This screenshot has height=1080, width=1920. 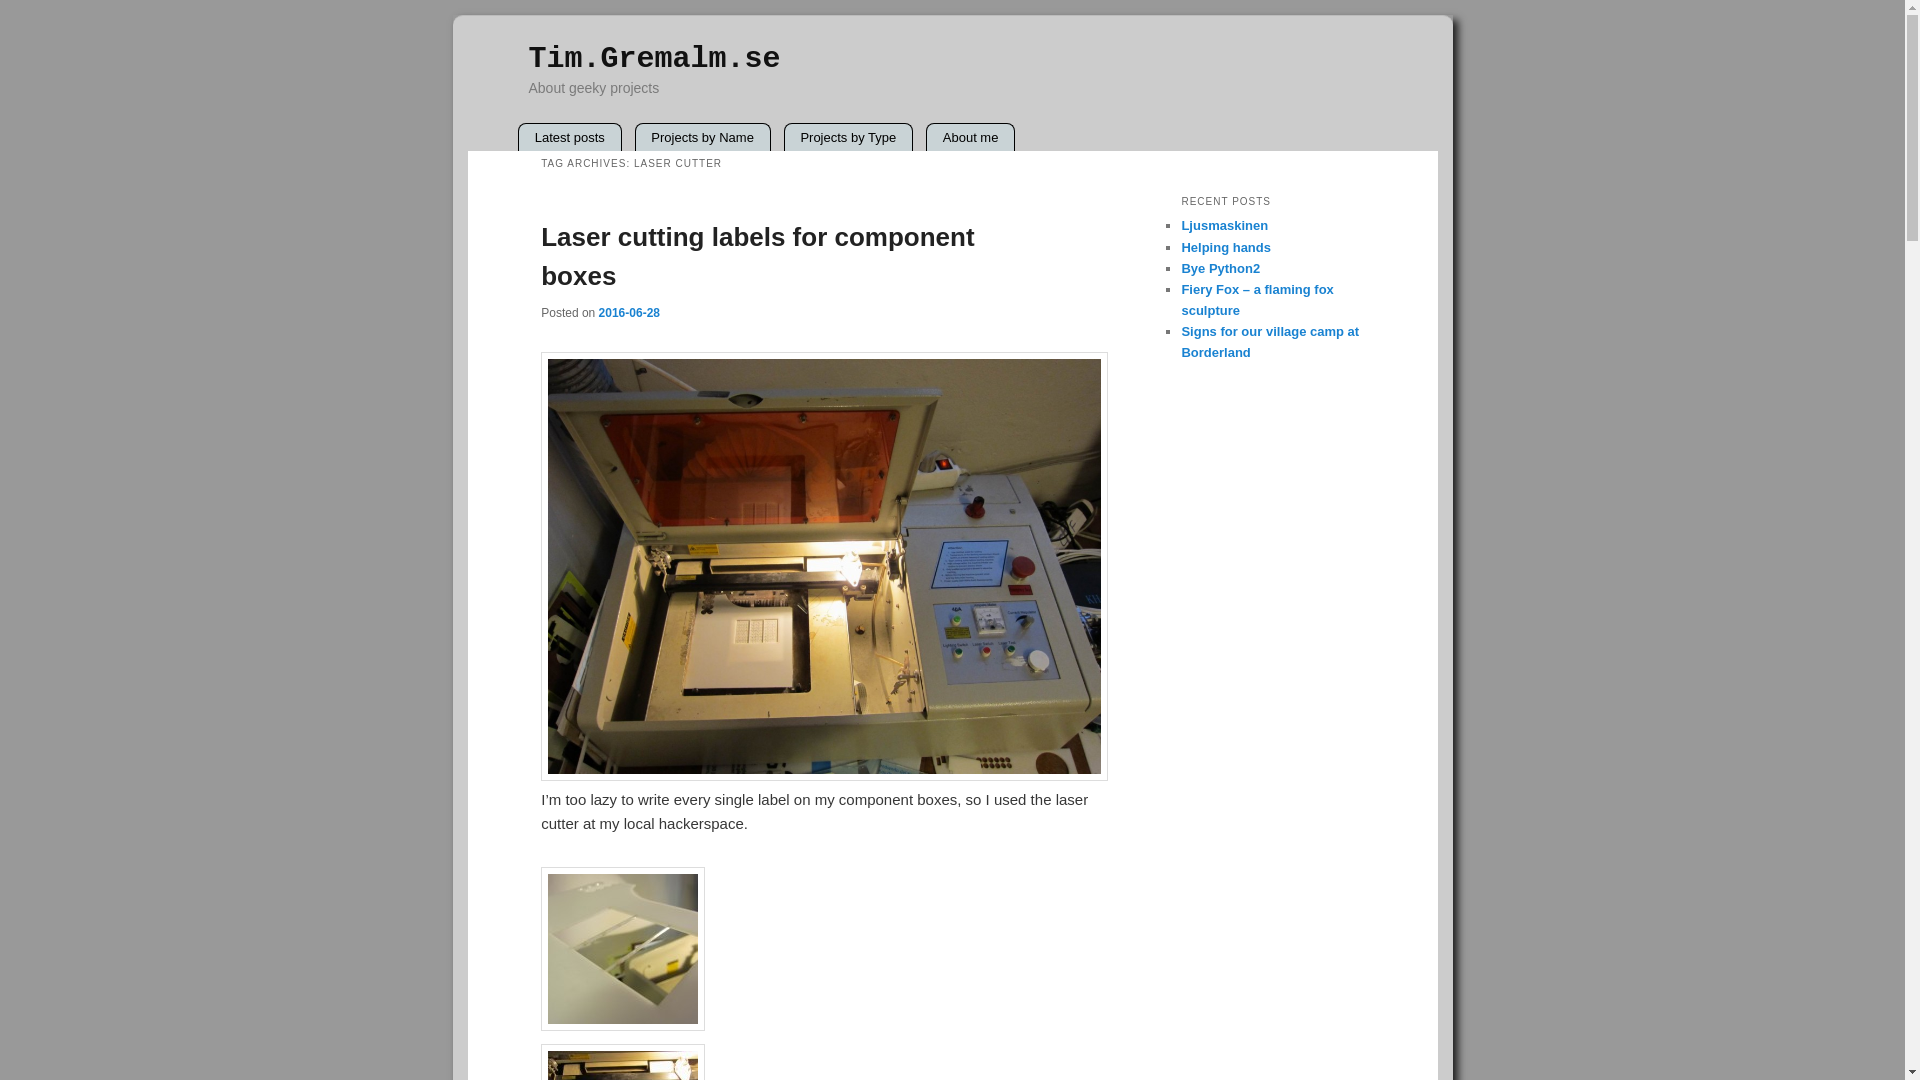 What do you see at coordinates (630, 312) in the screenshot?
I see `09:02` at bounding box center [630, 312].